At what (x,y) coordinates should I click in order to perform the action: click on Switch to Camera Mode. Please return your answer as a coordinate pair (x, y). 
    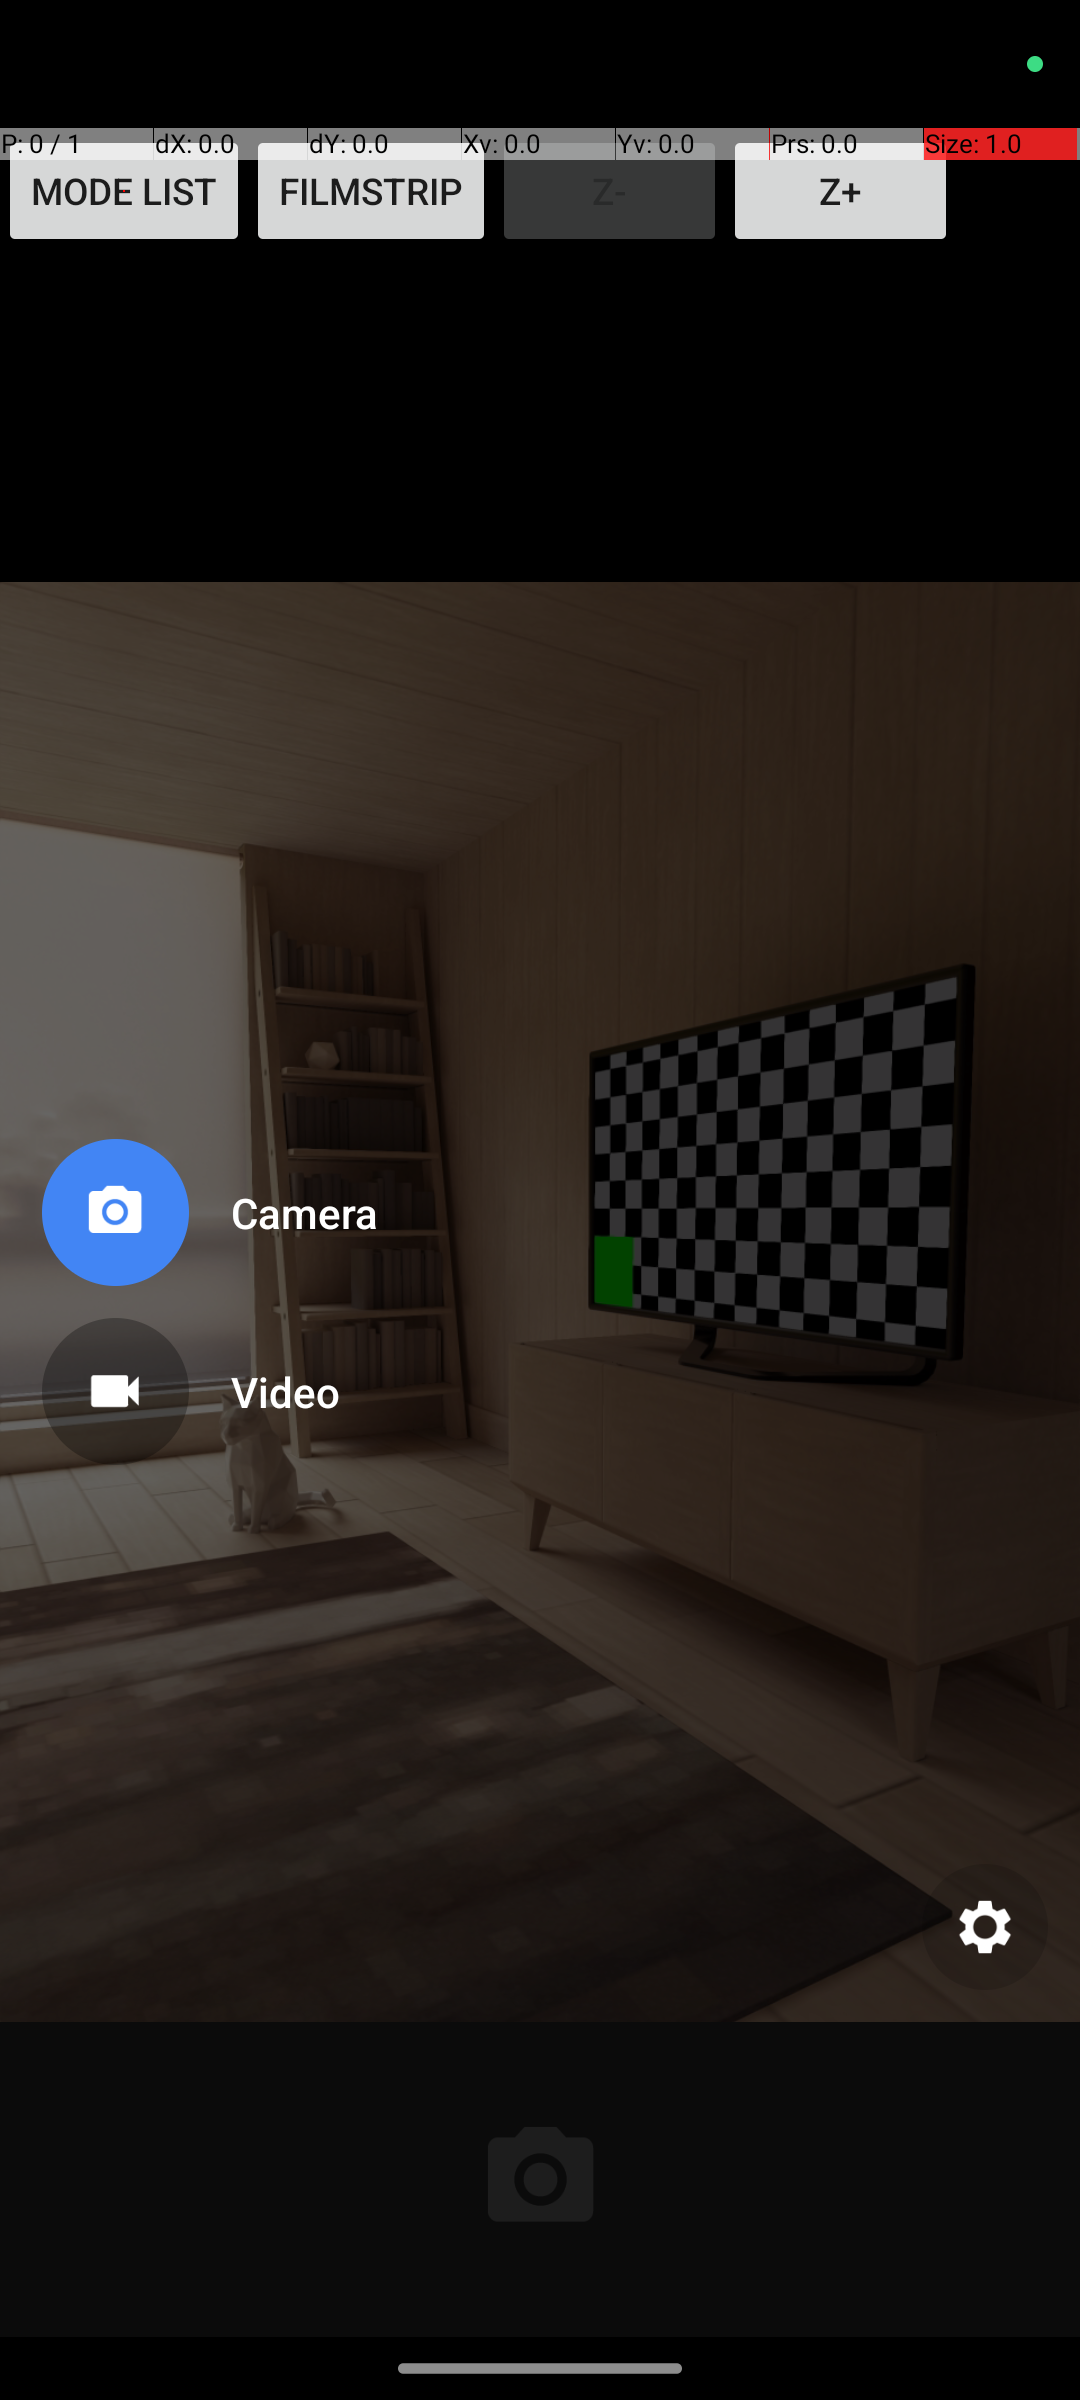
    Looking at the image, I should click on (206, 1220).